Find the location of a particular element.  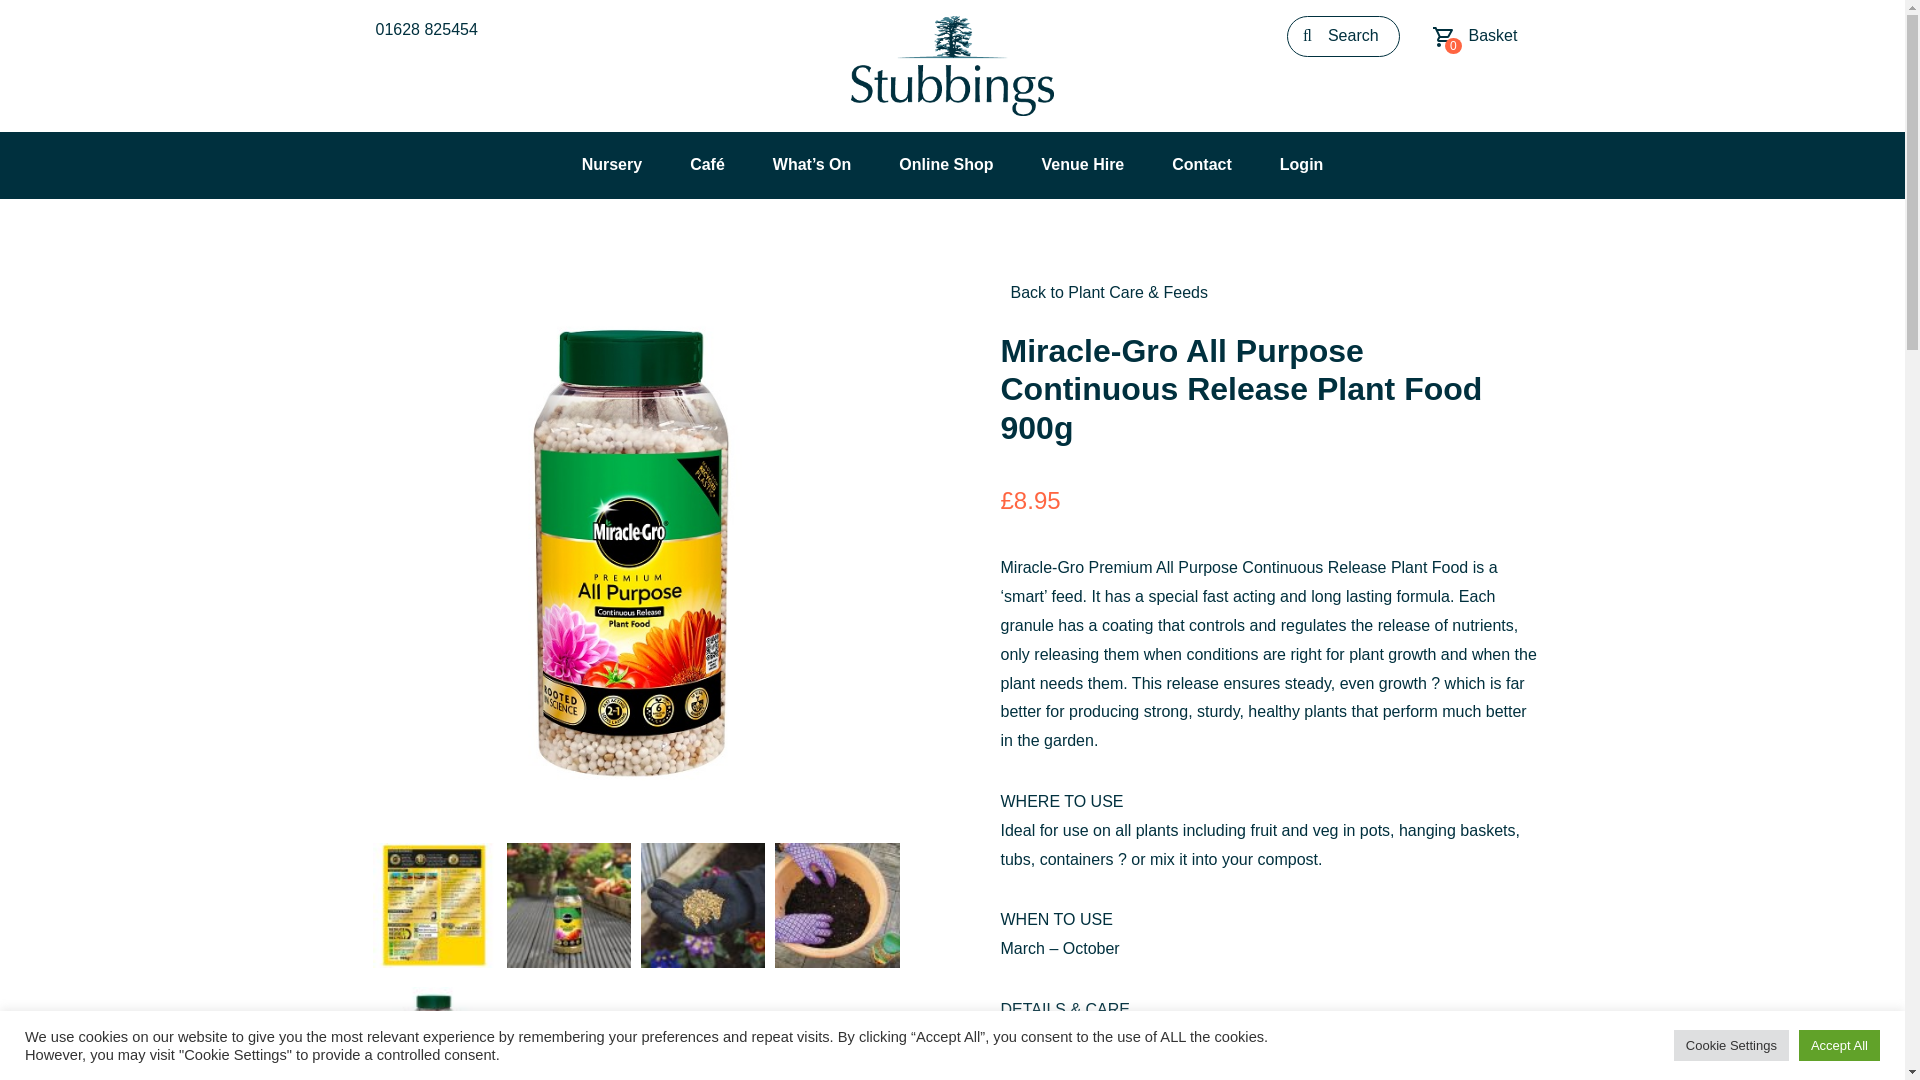

Nursery is located at coordinates (423, 28).